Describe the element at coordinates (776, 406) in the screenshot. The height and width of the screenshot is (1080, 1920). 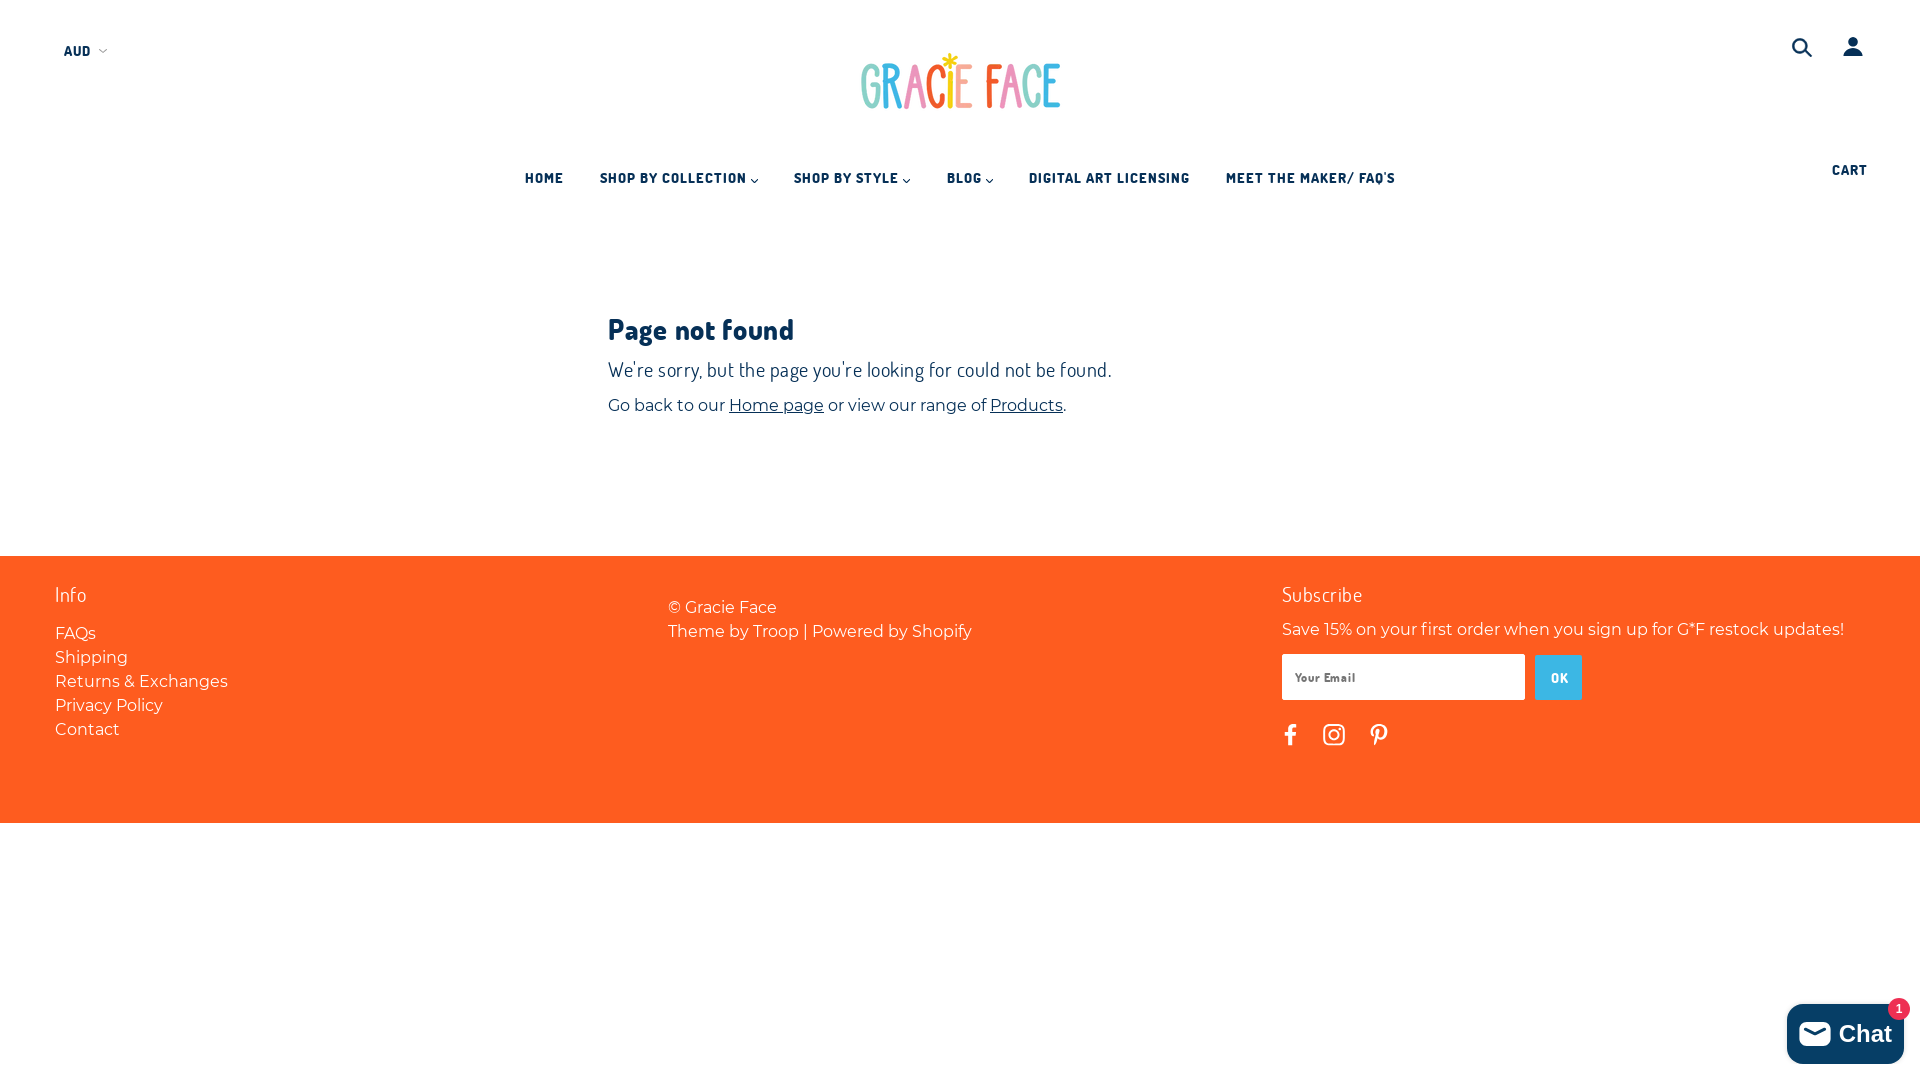
I see `Home page` at that location.